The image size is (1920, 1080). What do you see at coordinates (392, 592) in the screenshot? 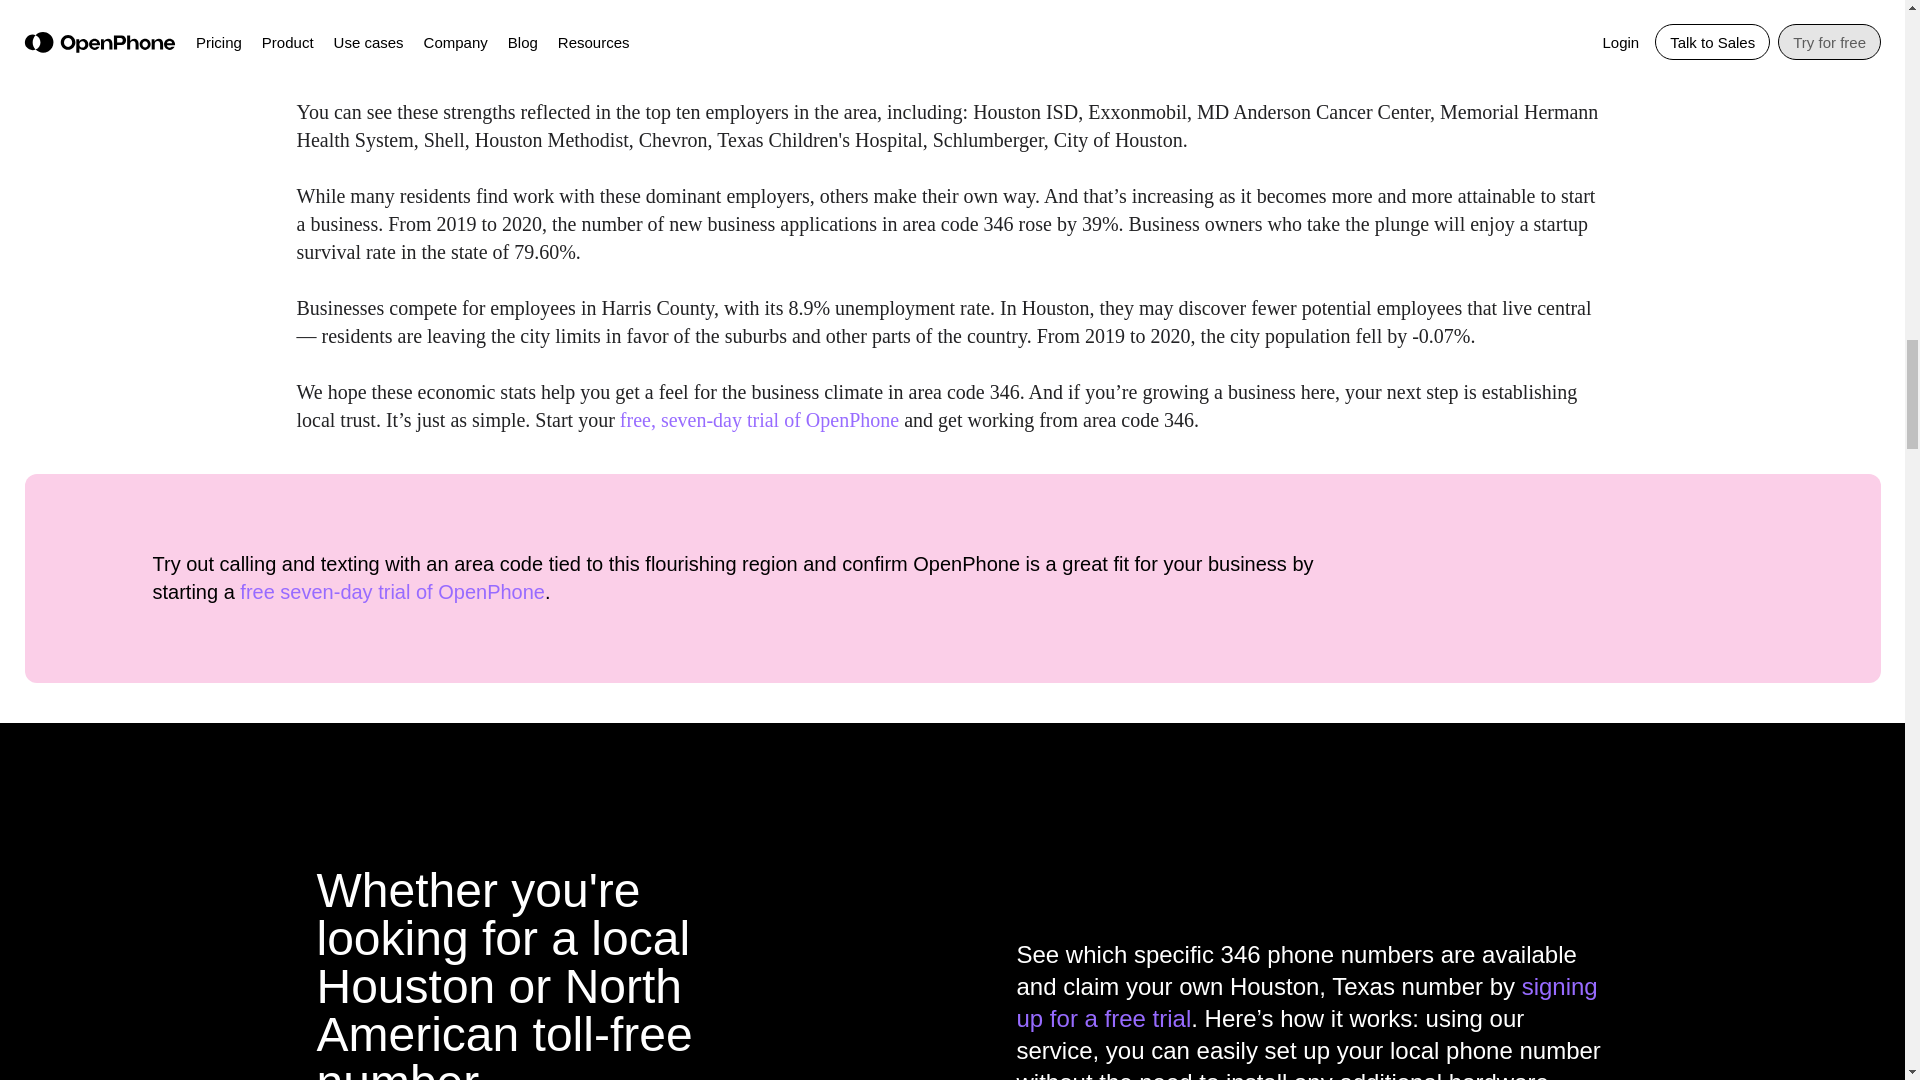
I see `free seven-day trial of OpenPhone` at bounding box center [392, 592].